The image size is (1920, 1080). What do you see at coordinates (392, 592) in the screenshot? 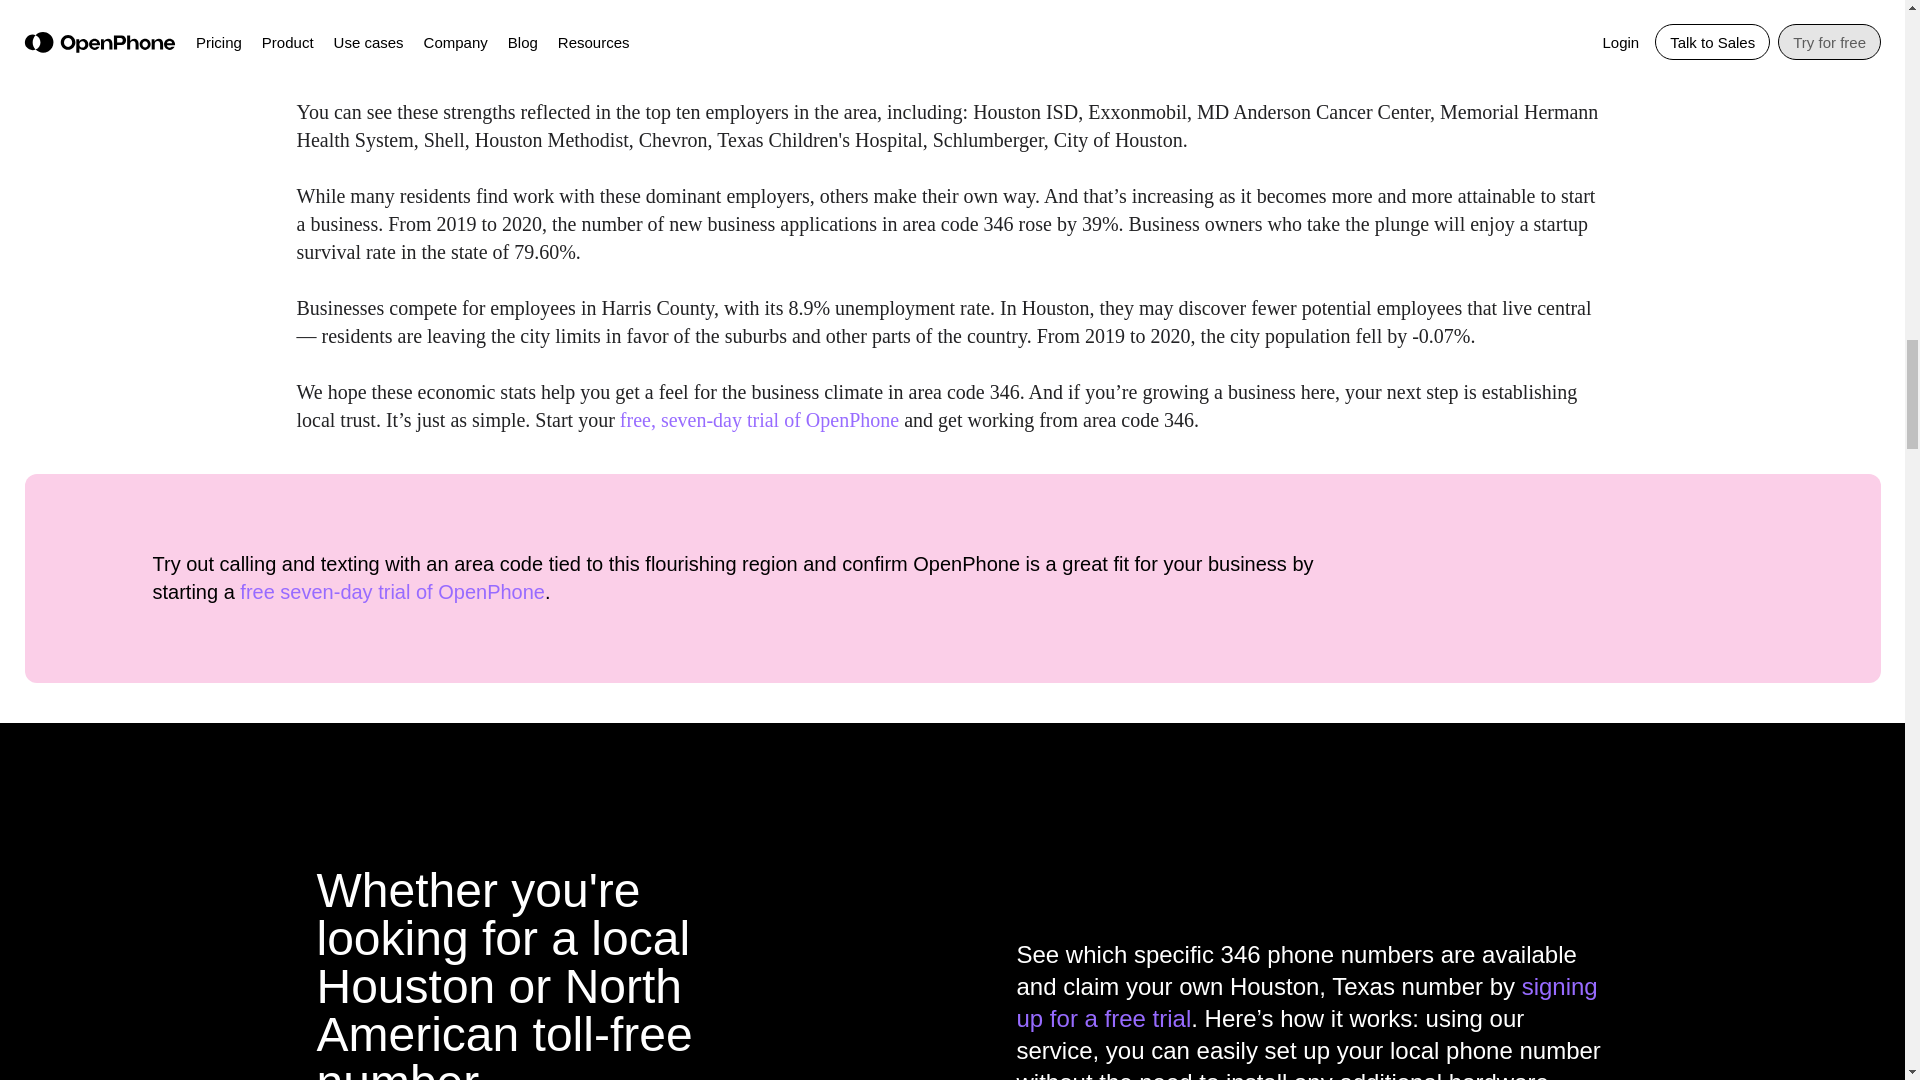
I see `free seven-day trial of OpenPhone` at bounding box center [392, 592].